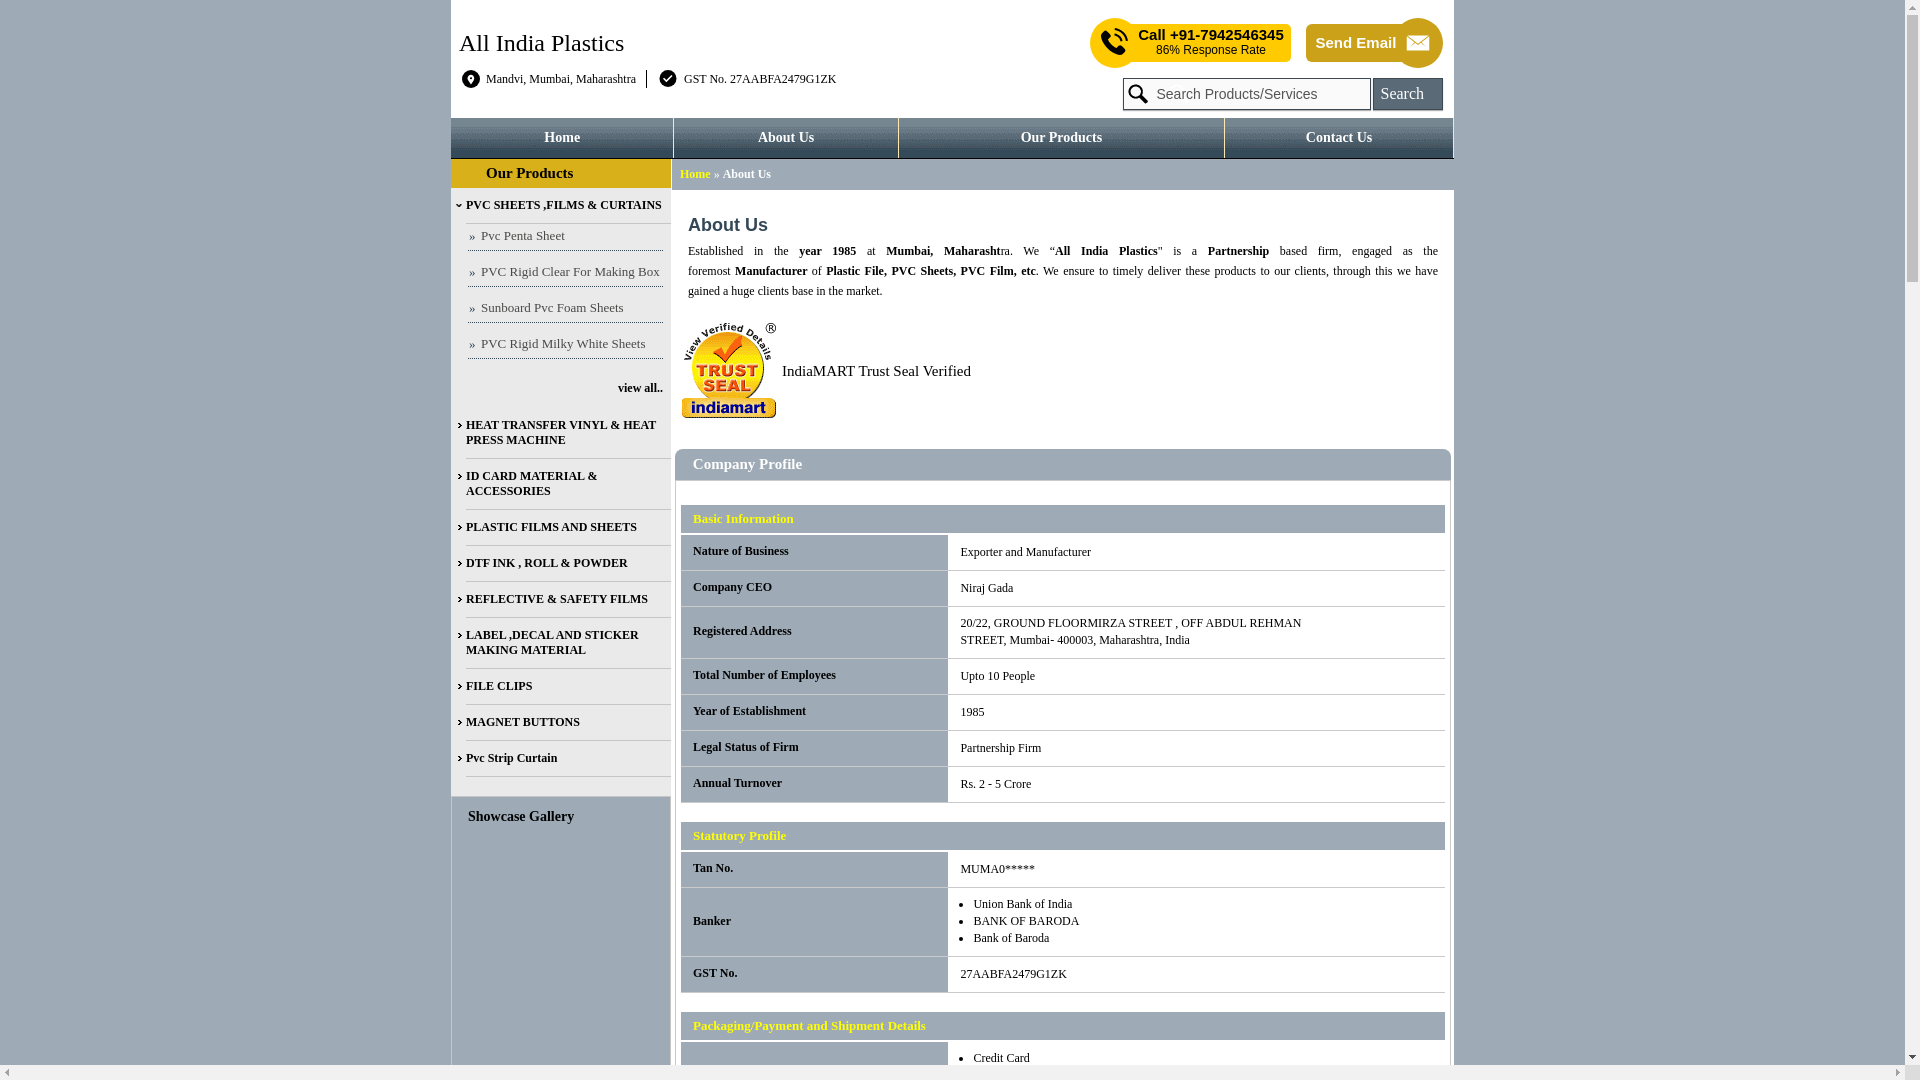  Describe the element at coordinates (565, 274) in the screenshot. I see `PVC Rigid Clear For Making Box` at that location.